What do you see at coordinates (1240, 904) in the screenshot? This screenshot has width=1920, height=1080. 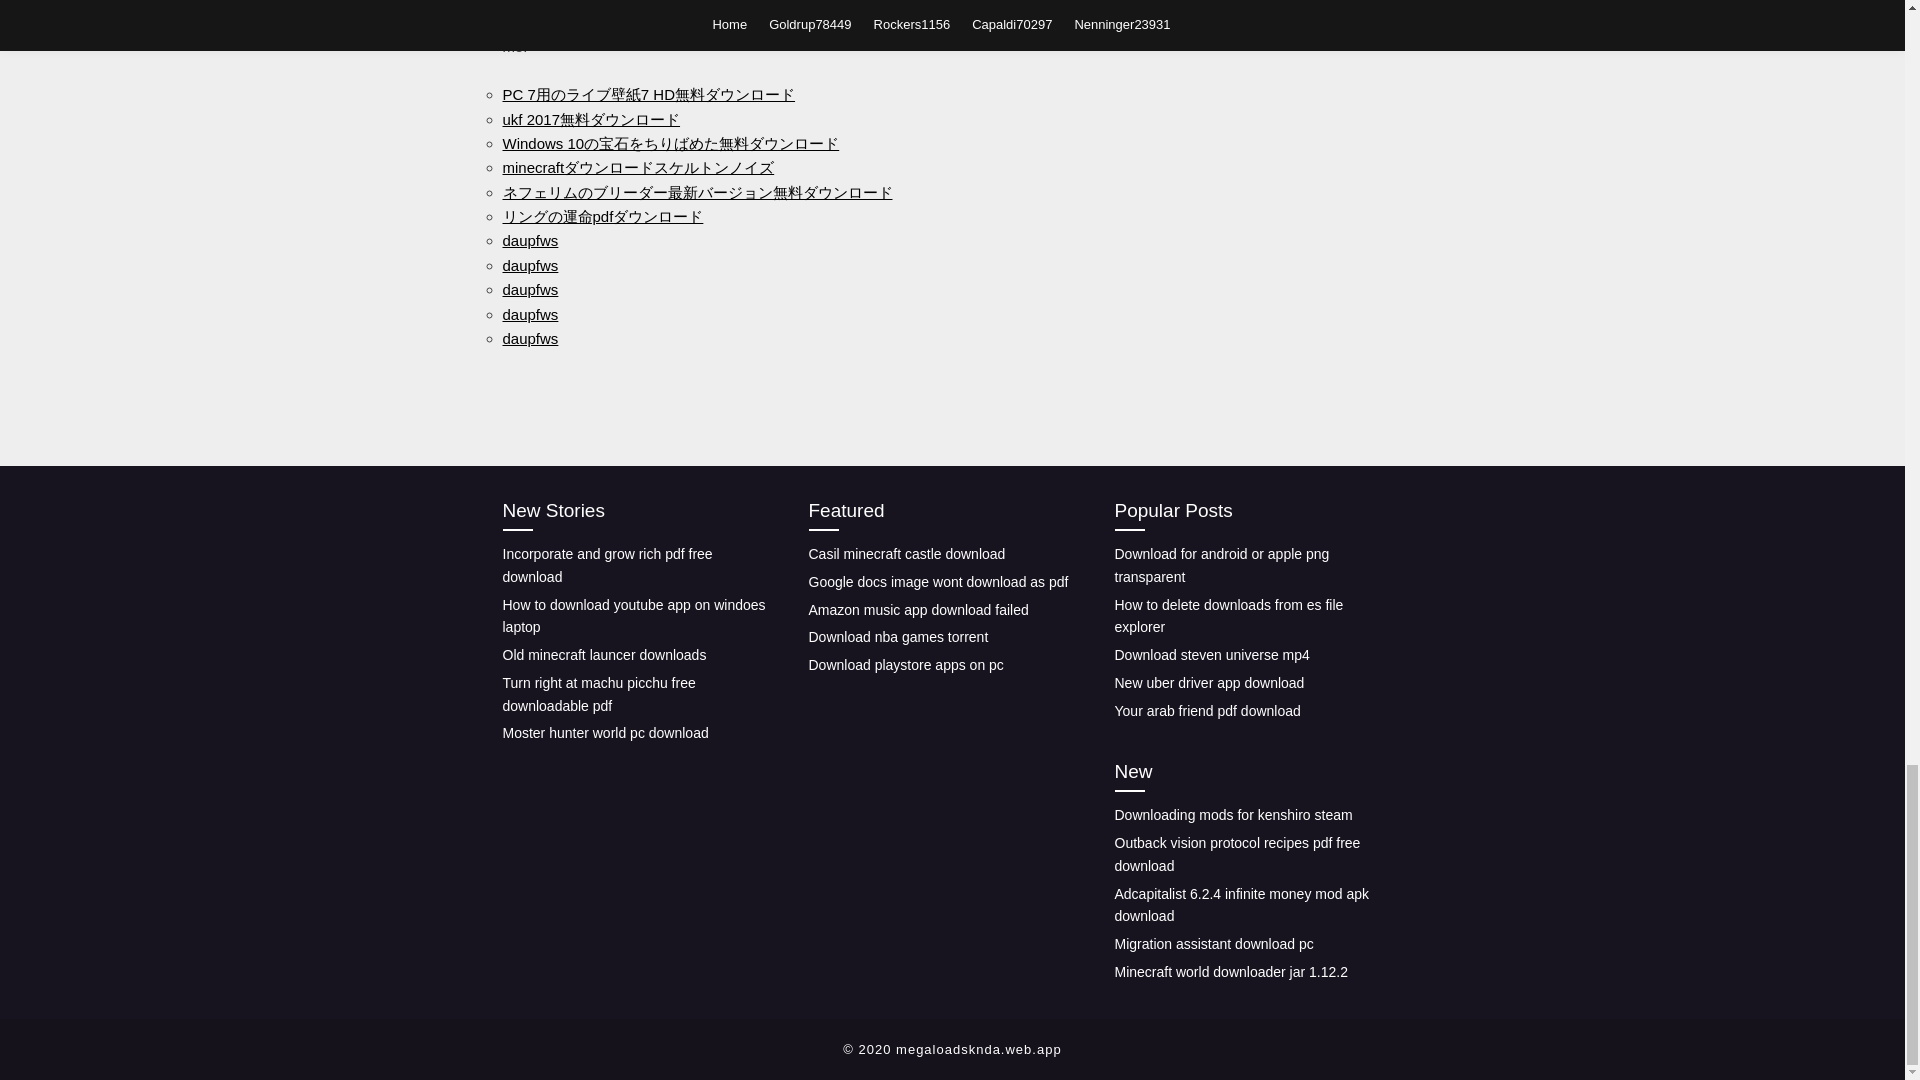 I see `Adcapitalist 6.2.4 infinite money mod apk download` at bounding box center [1240, 904].